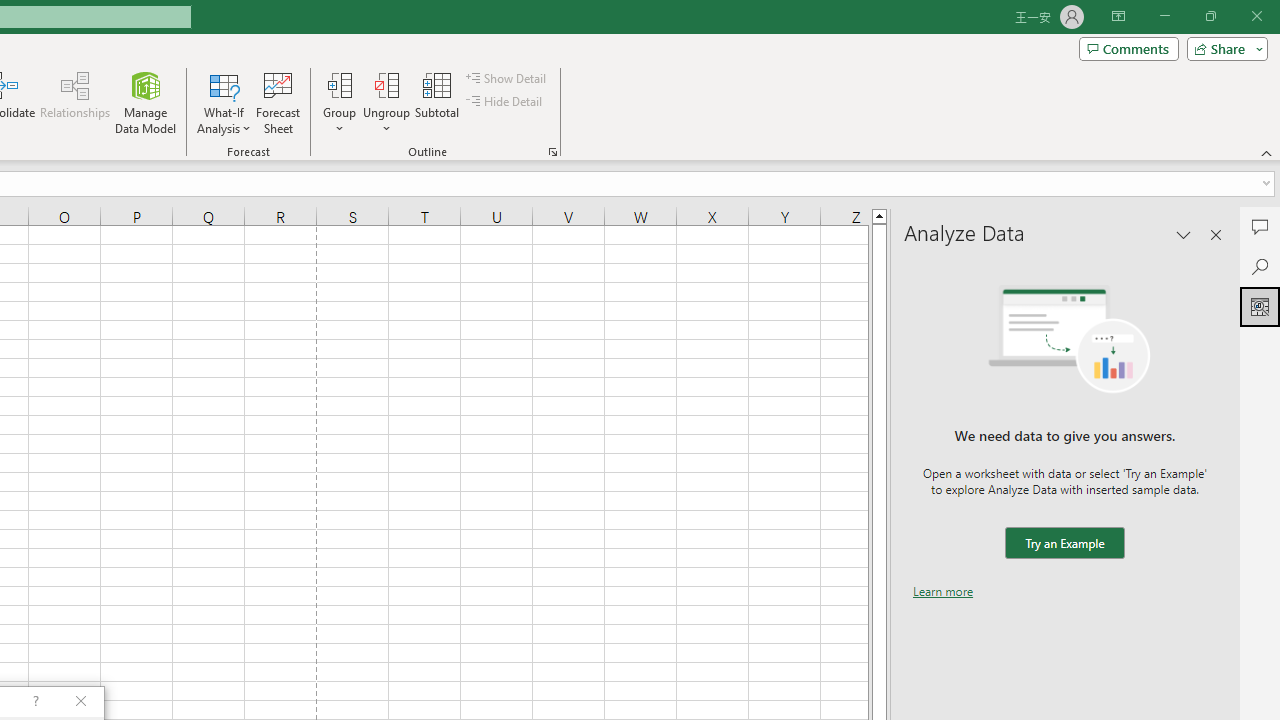 Image resolution: width=1280 pixels, height=720 pixels. Describe the element at coordinates (278, 102) in the screenshot. I see `Forecast Sheet` at that location.